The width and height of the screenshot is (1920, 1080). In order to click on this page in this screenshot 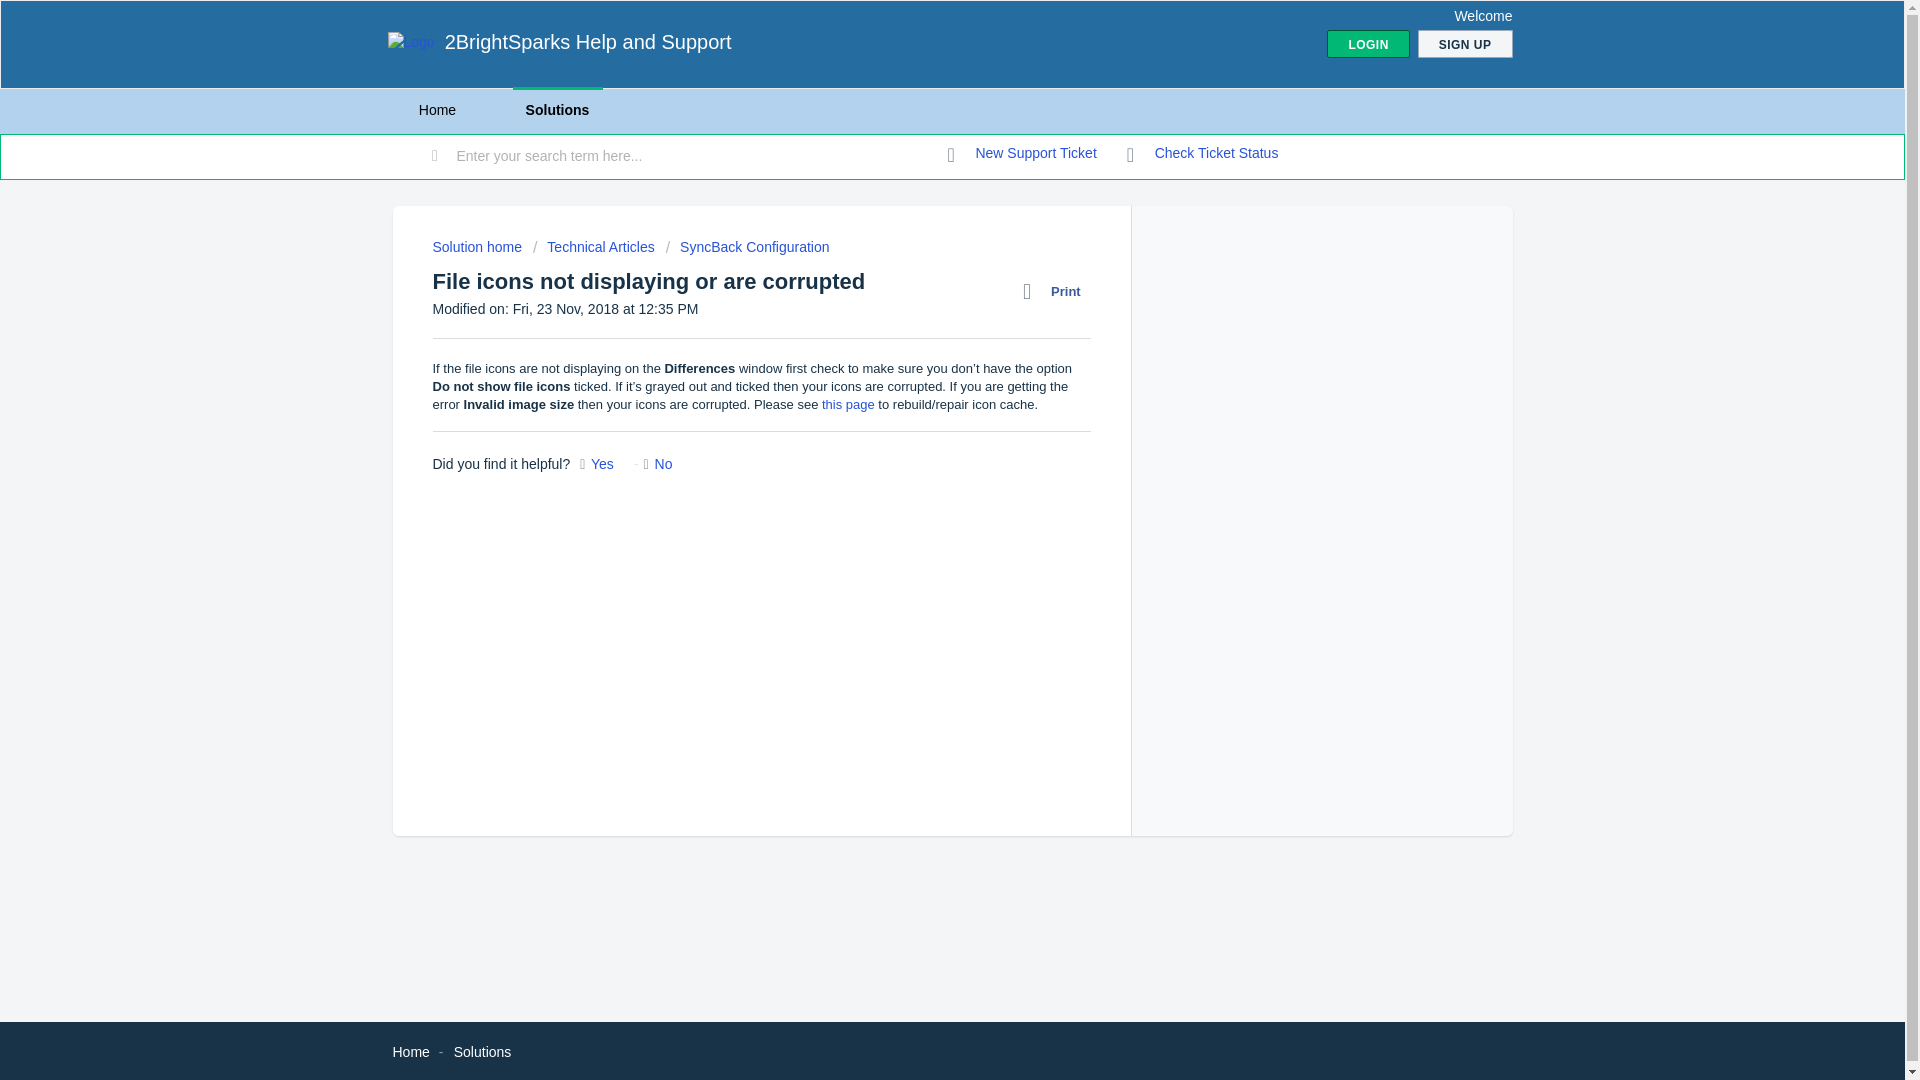, I will do `click(848, 404)`.